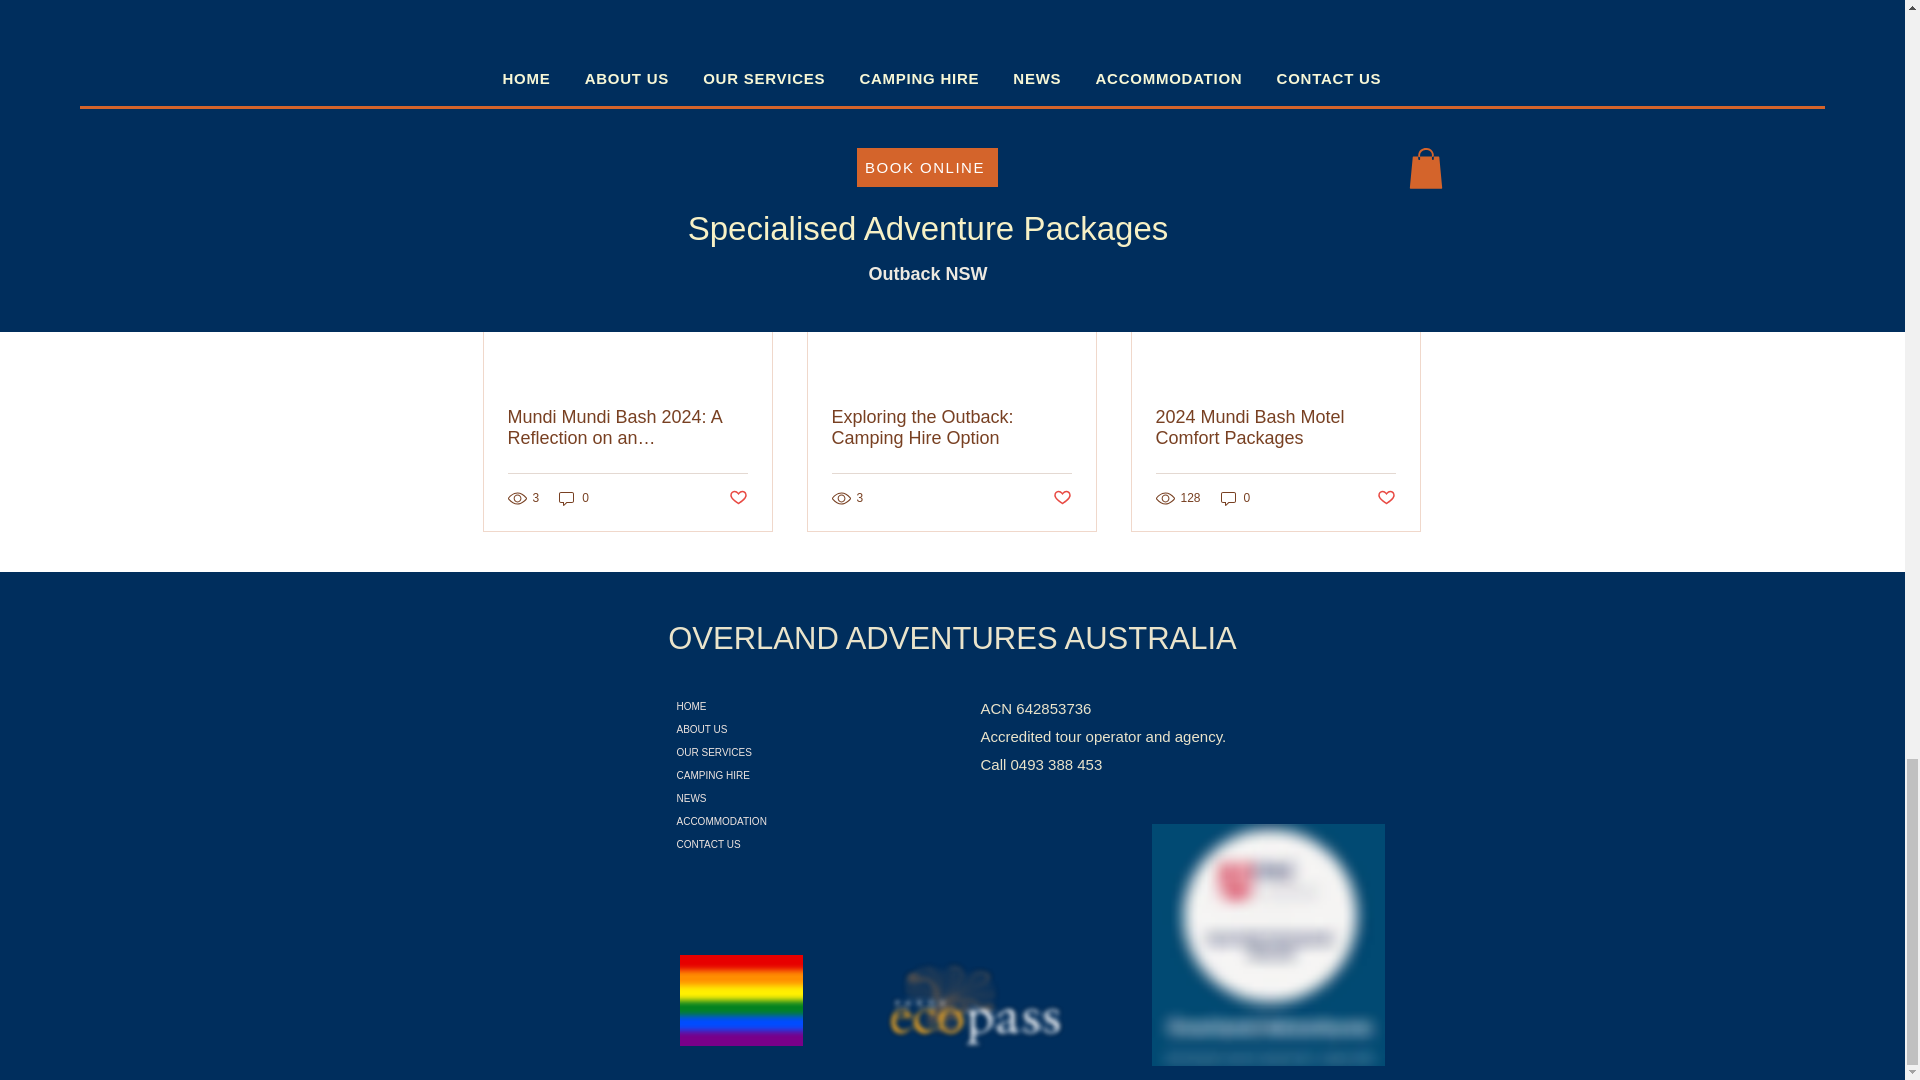 The width and height of the screenshot is (1920, 1080). I want to click on HOME, so click(766, 706).